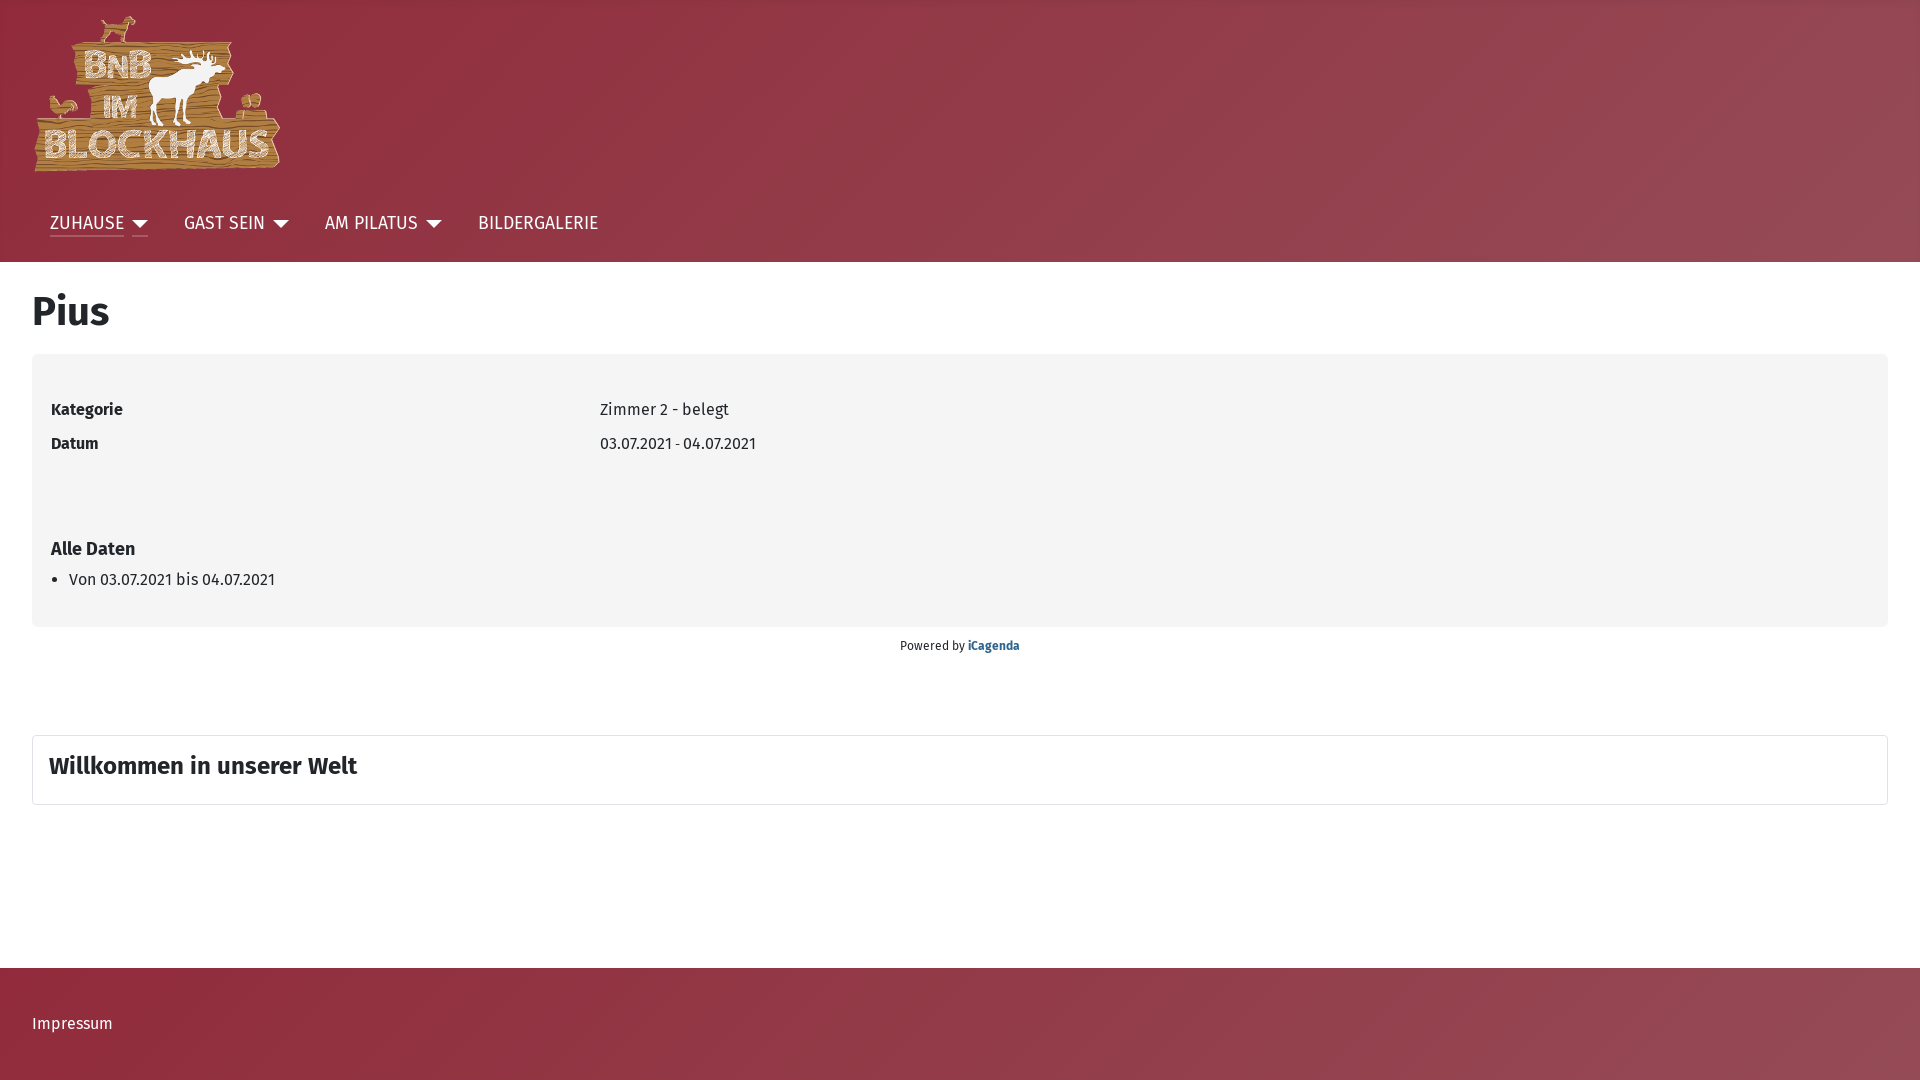  I want to click on iCagenda, so click(994, 646).